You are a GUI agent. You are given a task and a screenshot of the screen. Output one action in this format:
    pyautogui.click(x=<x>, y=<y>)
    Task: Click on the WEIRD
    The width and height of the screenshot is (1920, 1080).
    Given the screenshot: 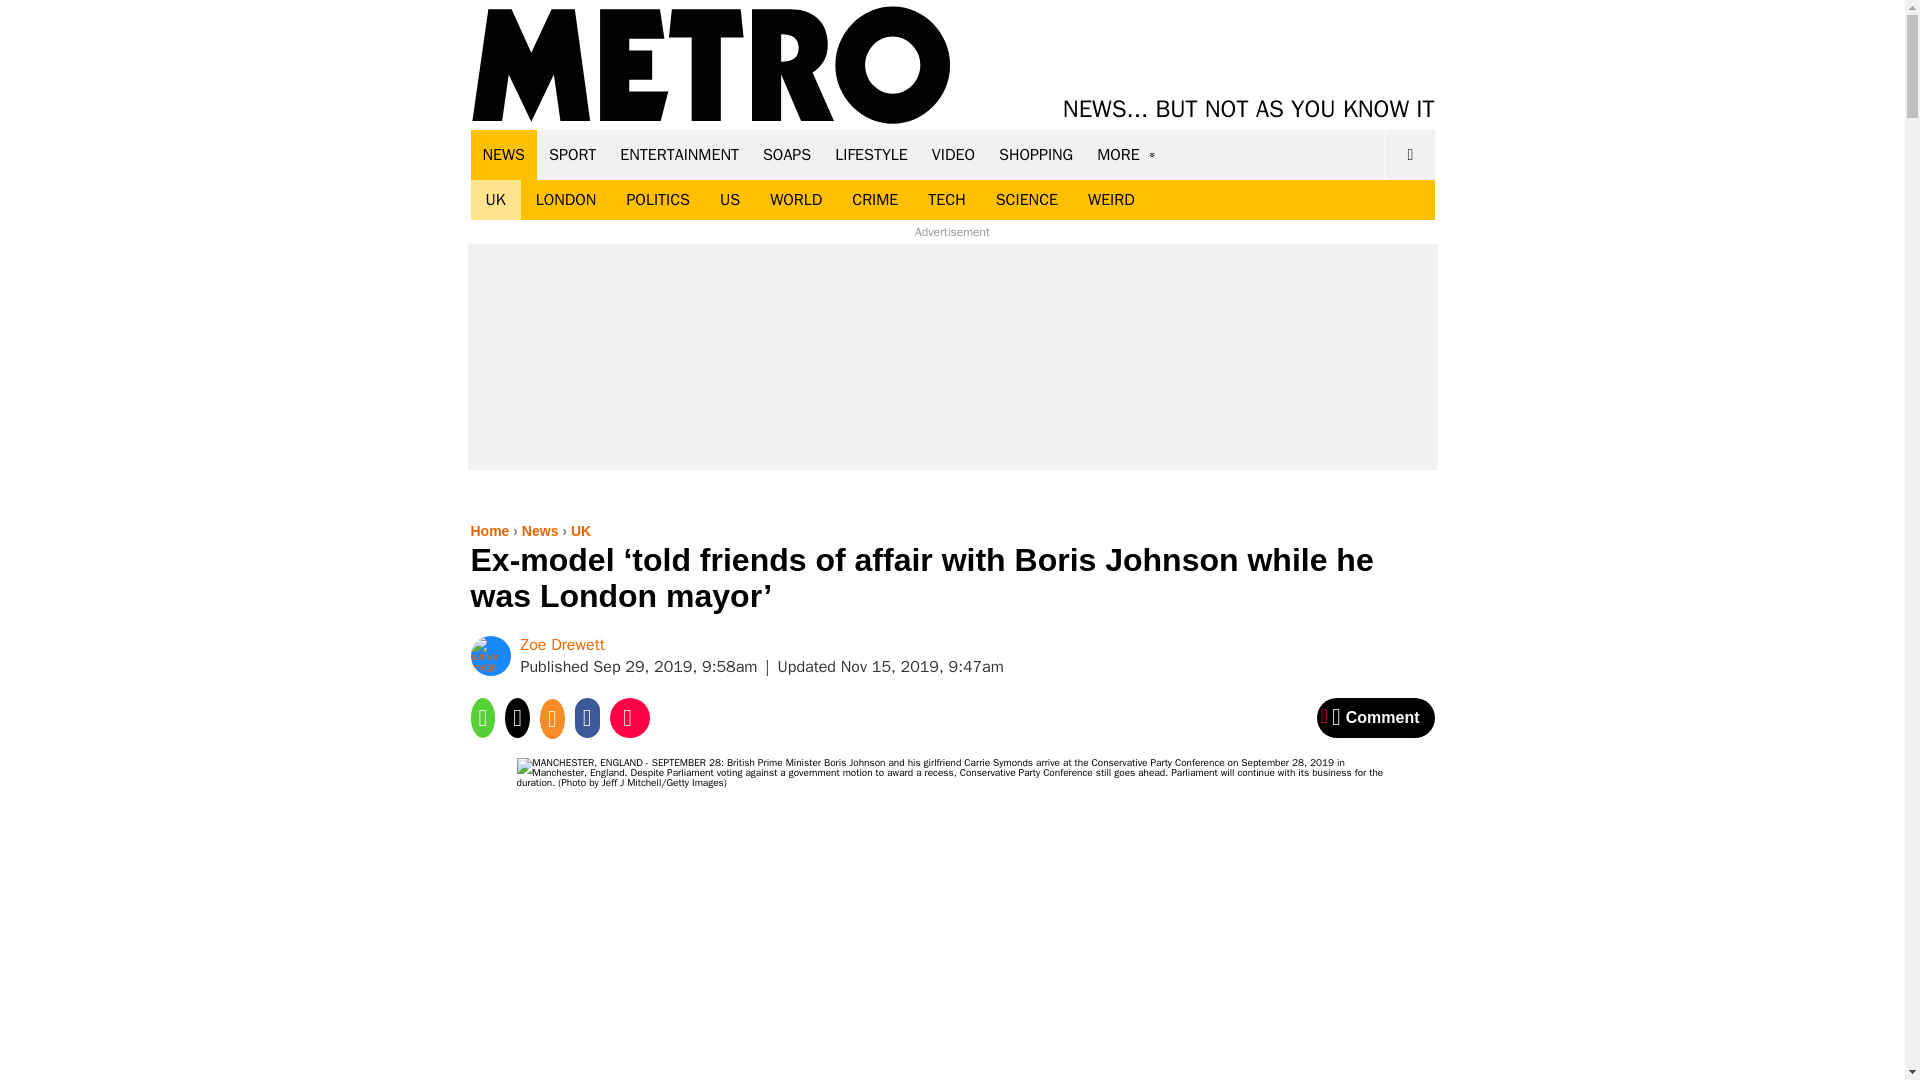 What is the action you would take?
    pyautogui.click(x=1112, y=200)
    